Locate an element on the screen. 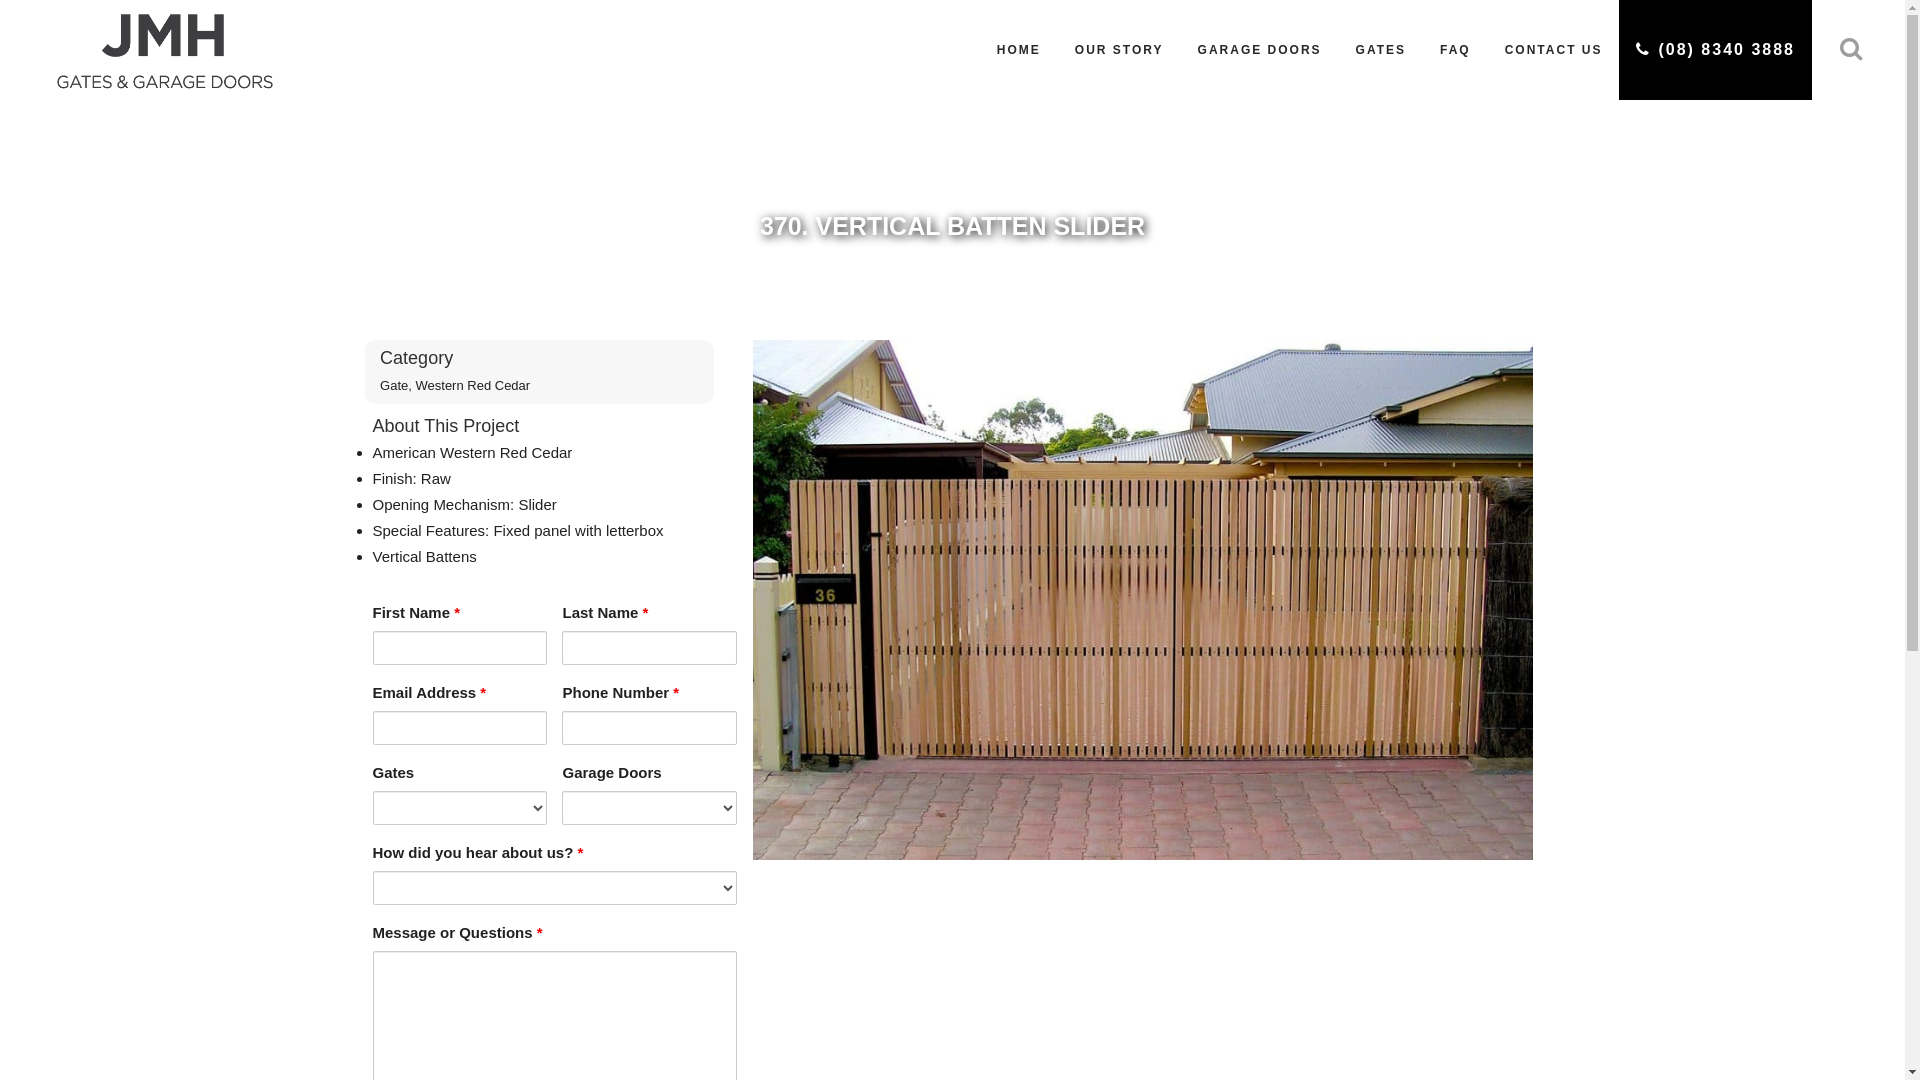  CONTACT US is located at coordinates (1554, 50).